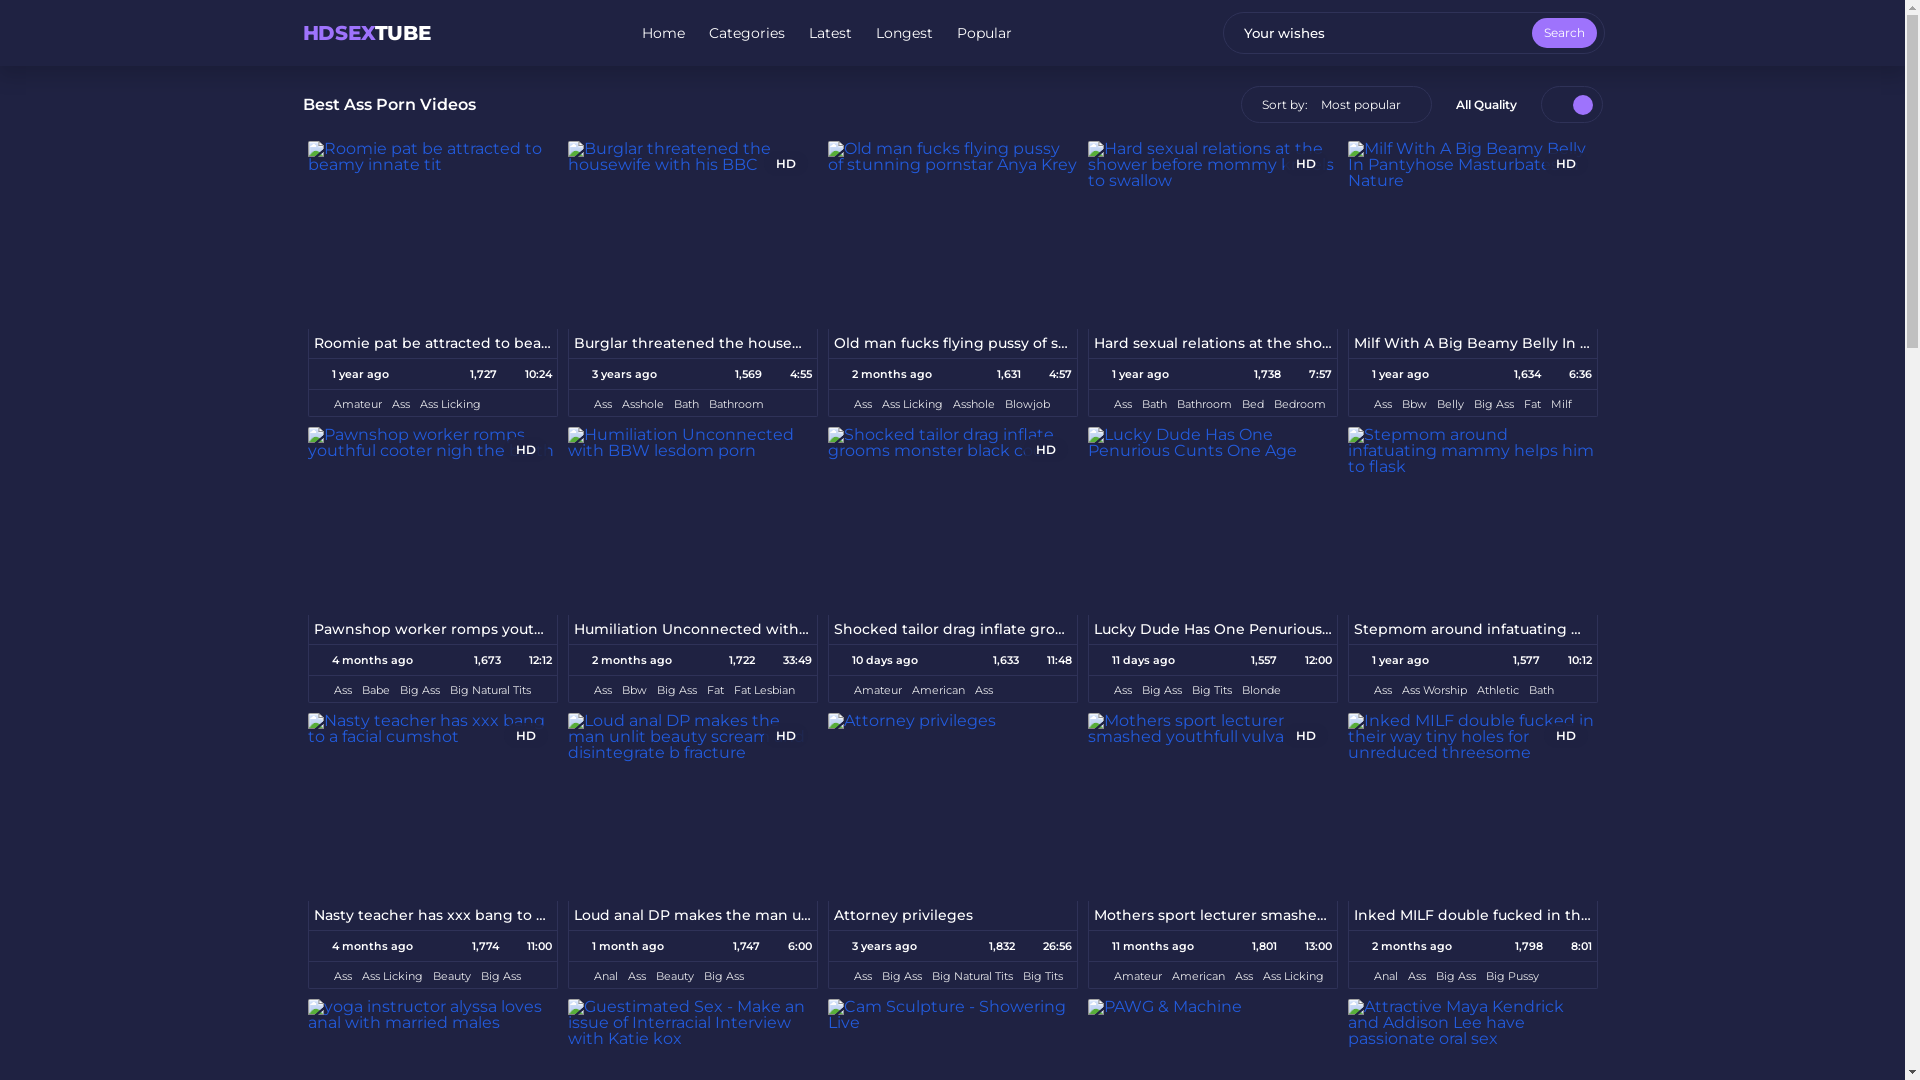 The width and height of the screenshot is (1920, 1080). I want to click on Home, so click(664, 33).